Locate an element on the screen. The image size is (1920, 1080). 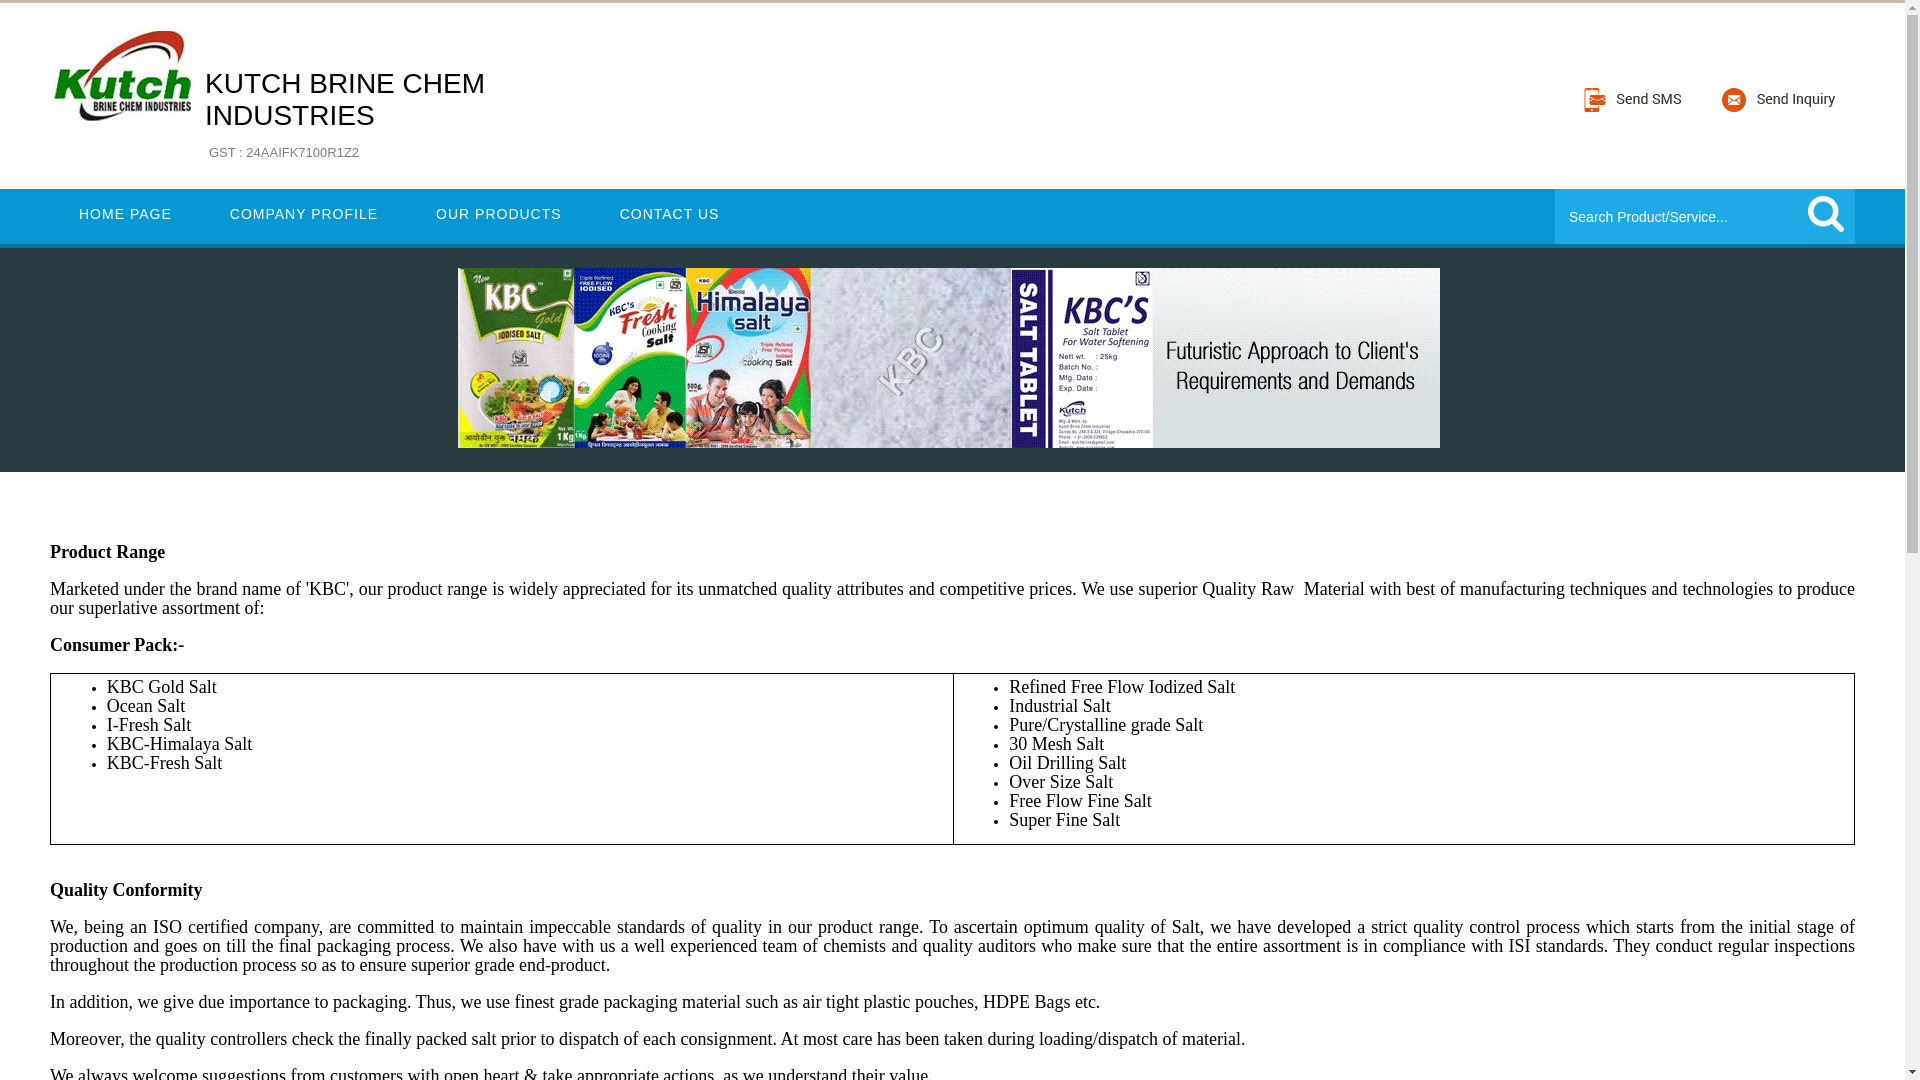
submit is located at coordinates (1826, 214).